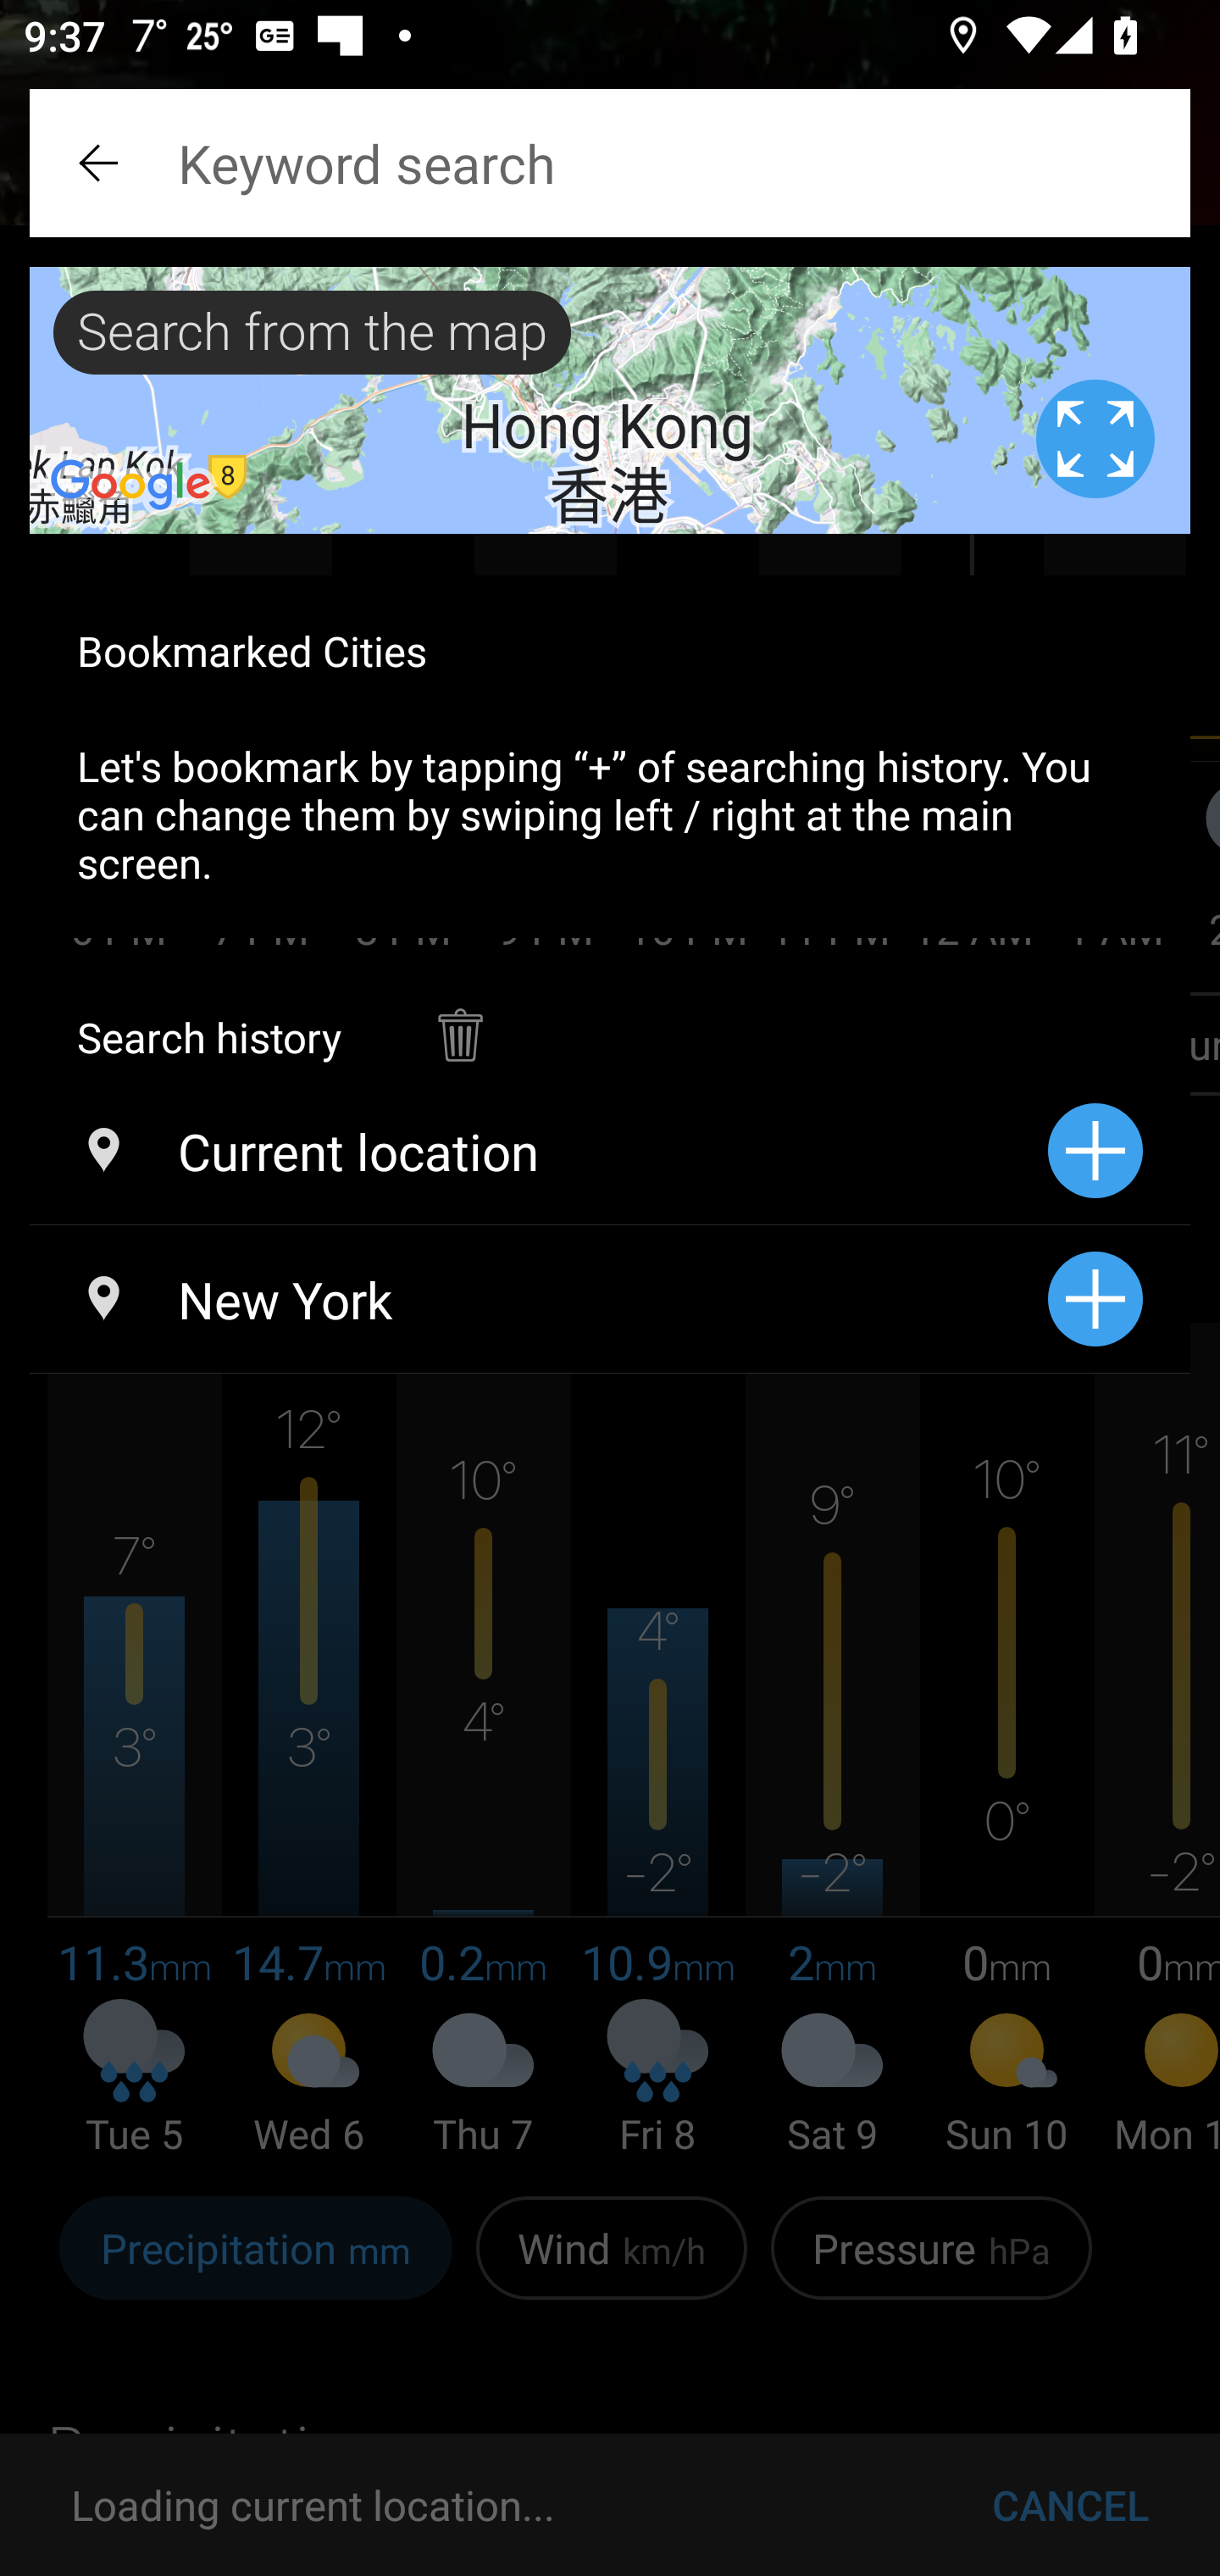  What do you see at coordinates (459, 1019) in the screenshot?
I see `` at bounding box center [459, 1019].